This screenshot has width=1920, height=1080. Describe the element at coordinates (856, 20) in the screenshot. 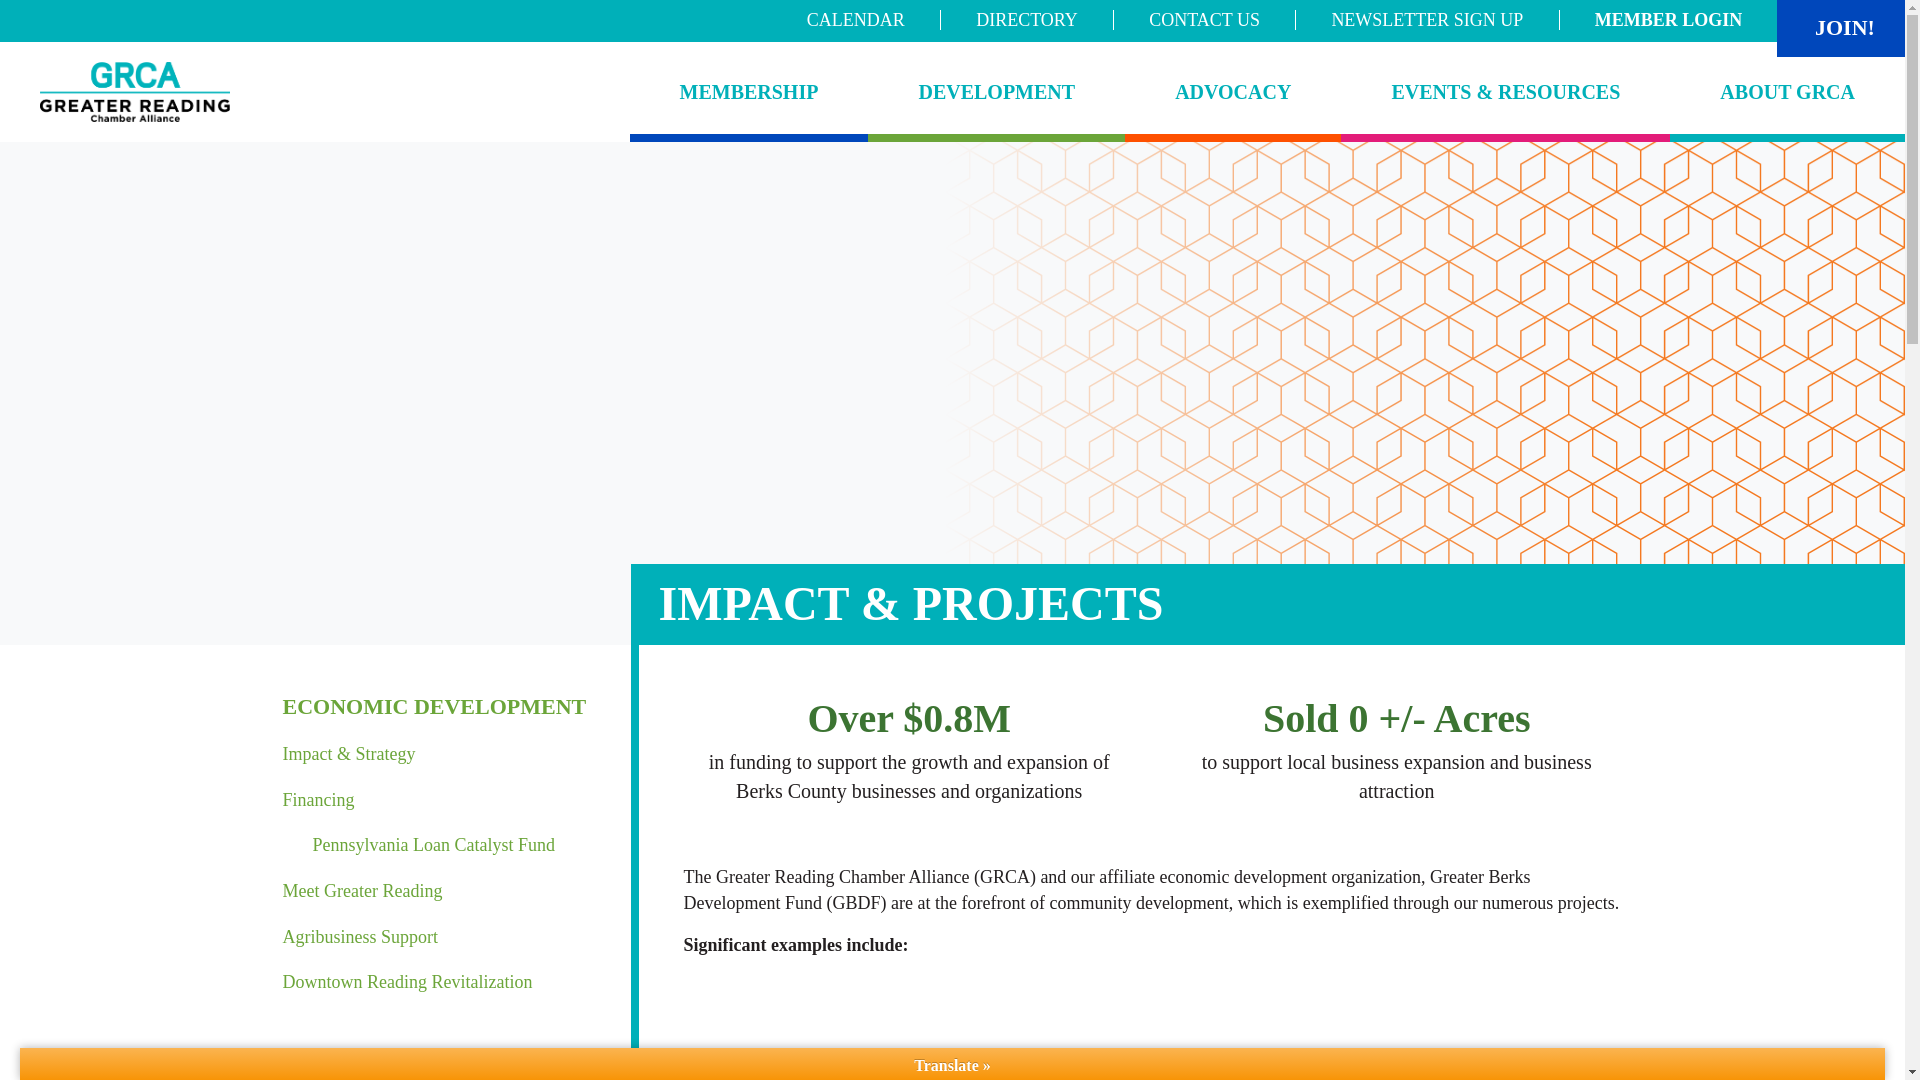

I see `CALENDAR` at that location.